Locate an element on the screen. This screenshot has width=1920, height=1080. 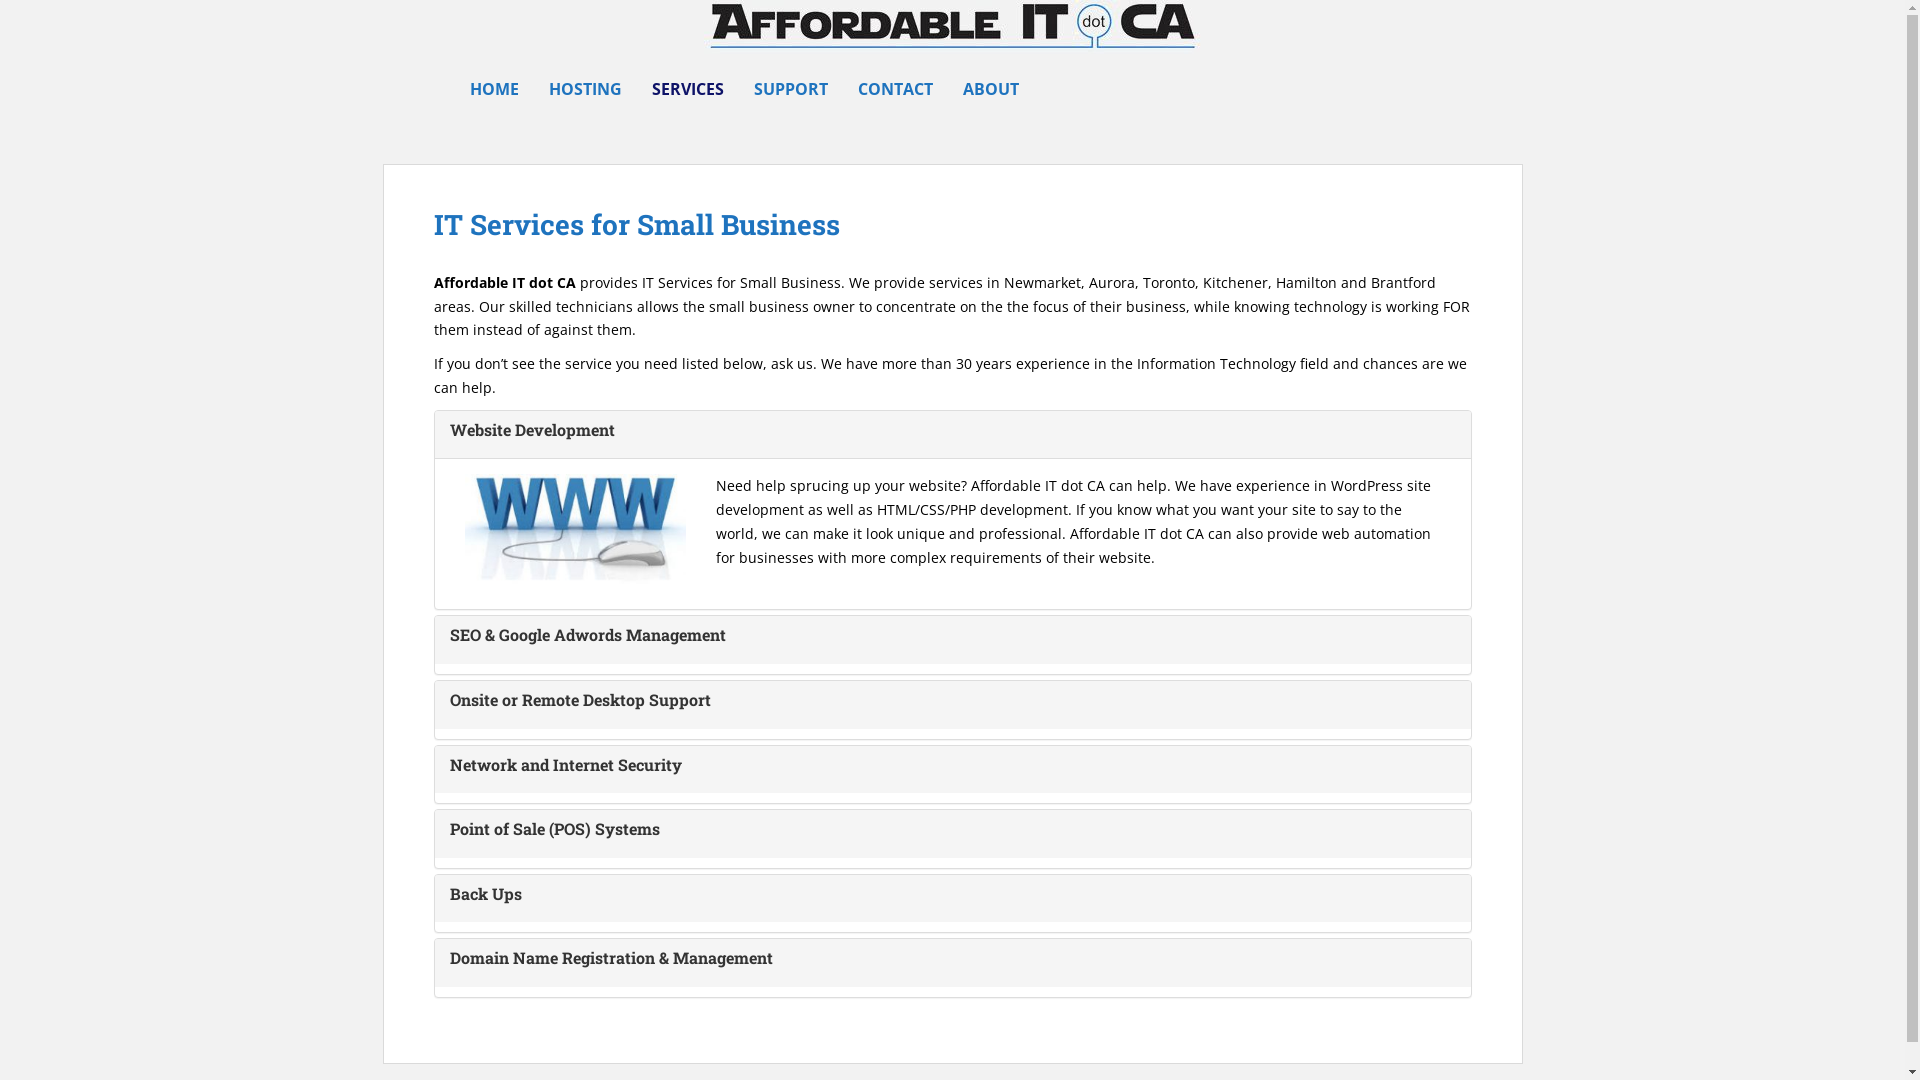
Point of Sale (POS) Systems is located at coordinates (555, 828).